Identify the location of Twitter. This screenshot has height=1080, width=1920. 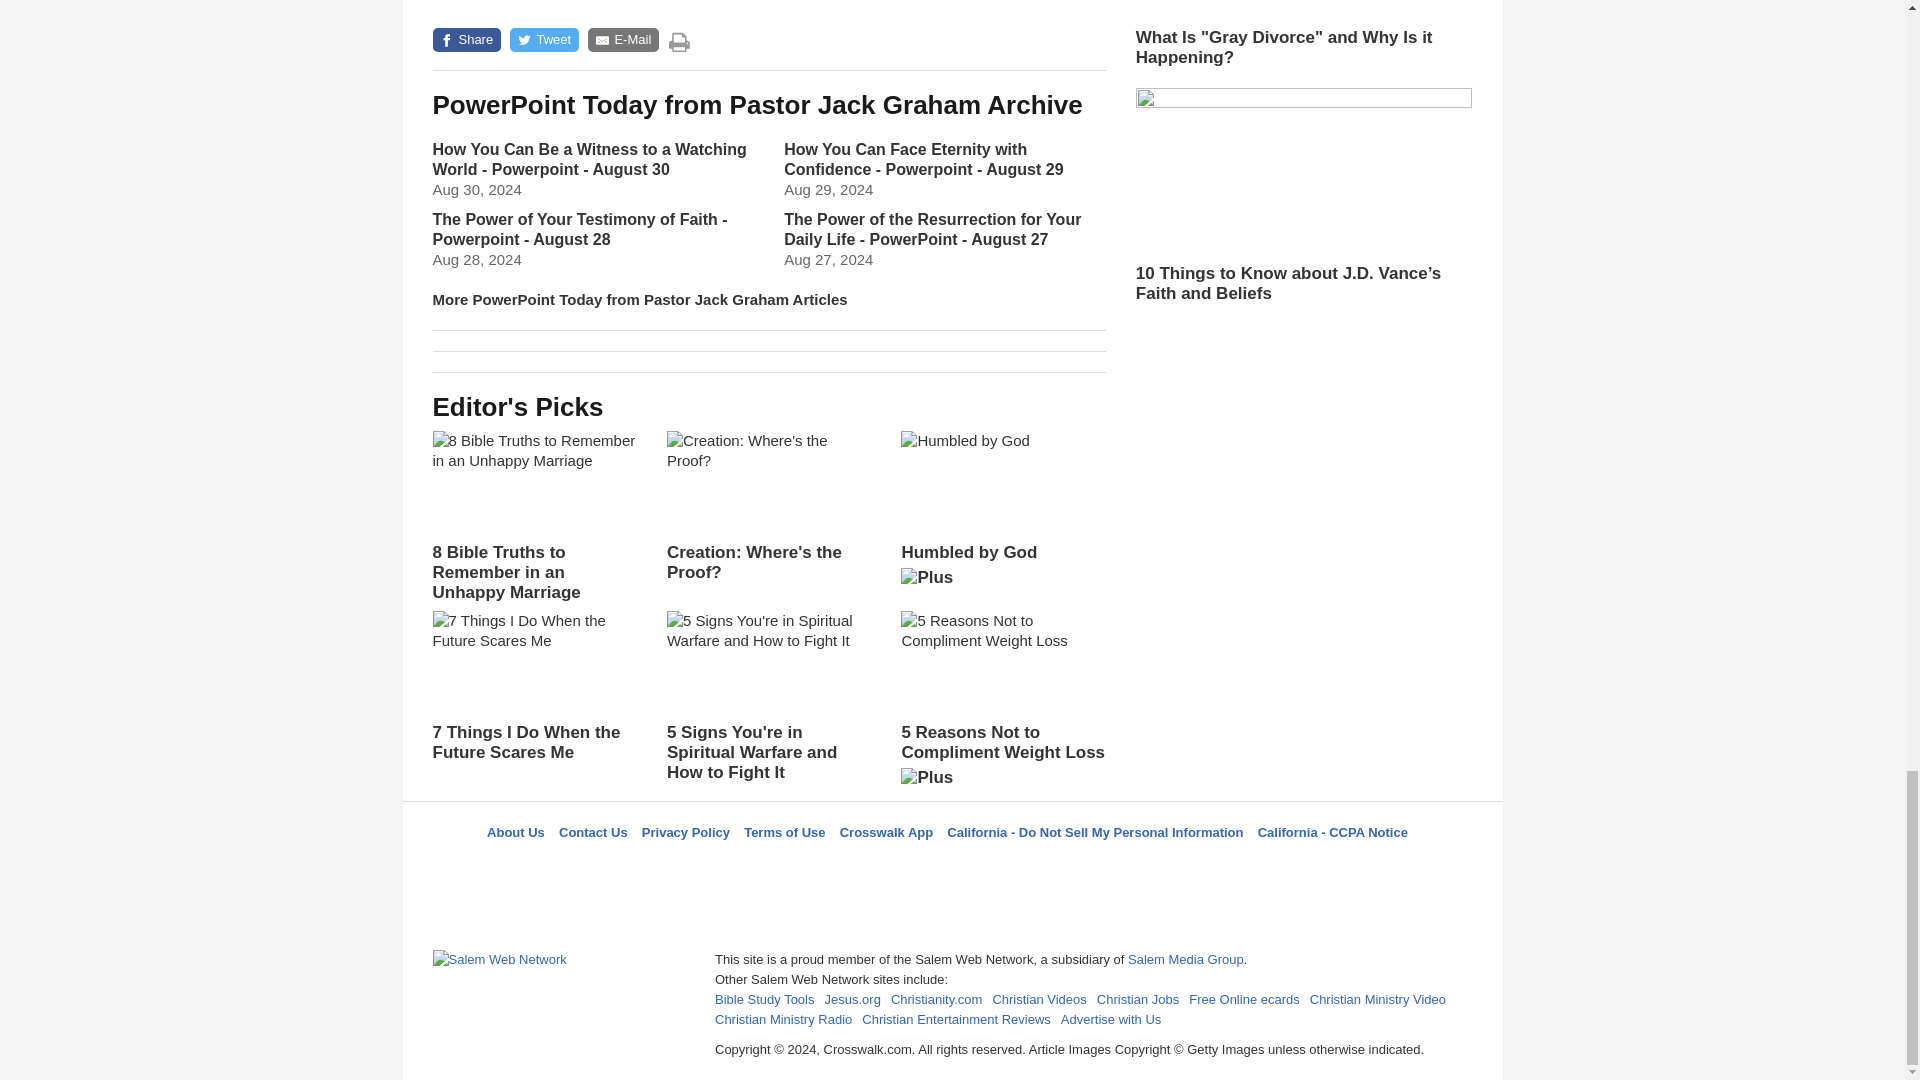
(901, 868).